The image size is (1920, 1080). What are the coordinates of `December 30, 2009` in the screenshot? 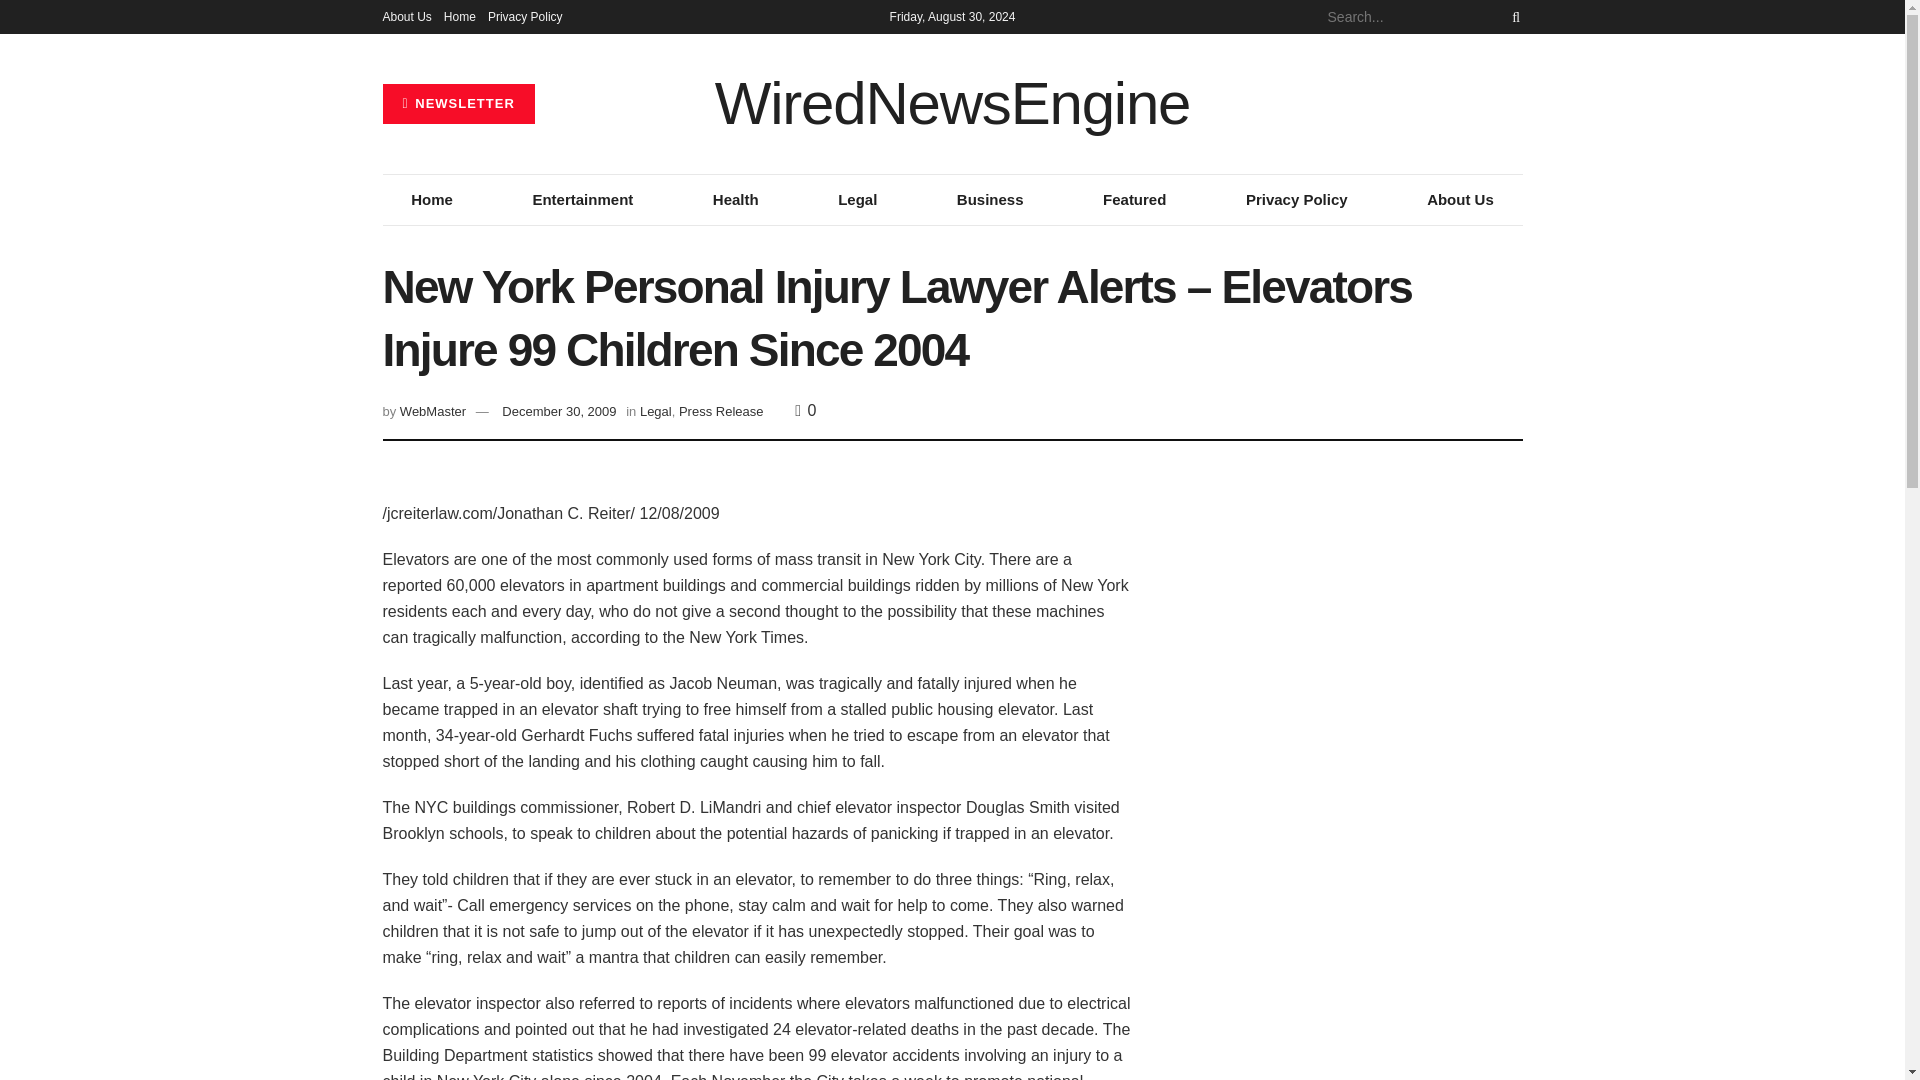 It's located at (558, 411).